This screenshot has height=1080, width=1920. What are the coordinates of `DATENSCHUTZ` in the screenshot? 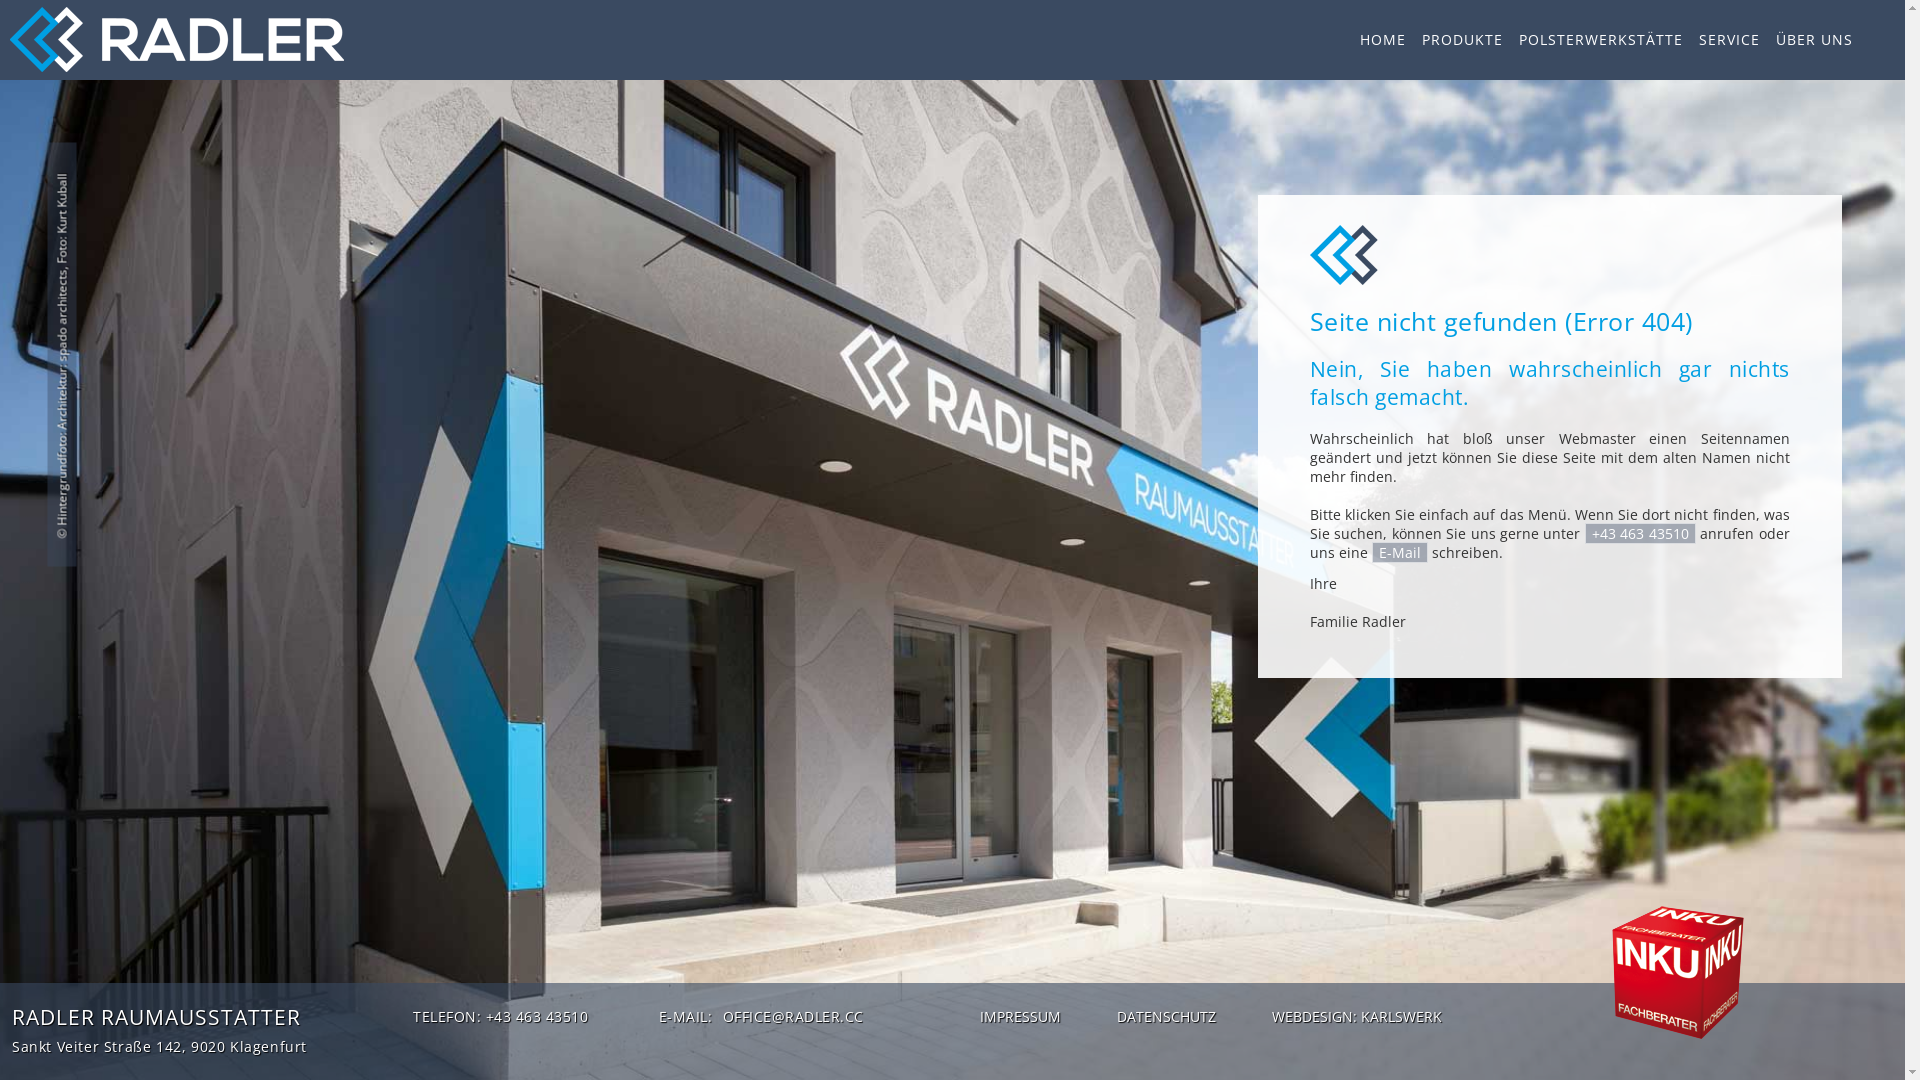 It's located at (1166, 1017).